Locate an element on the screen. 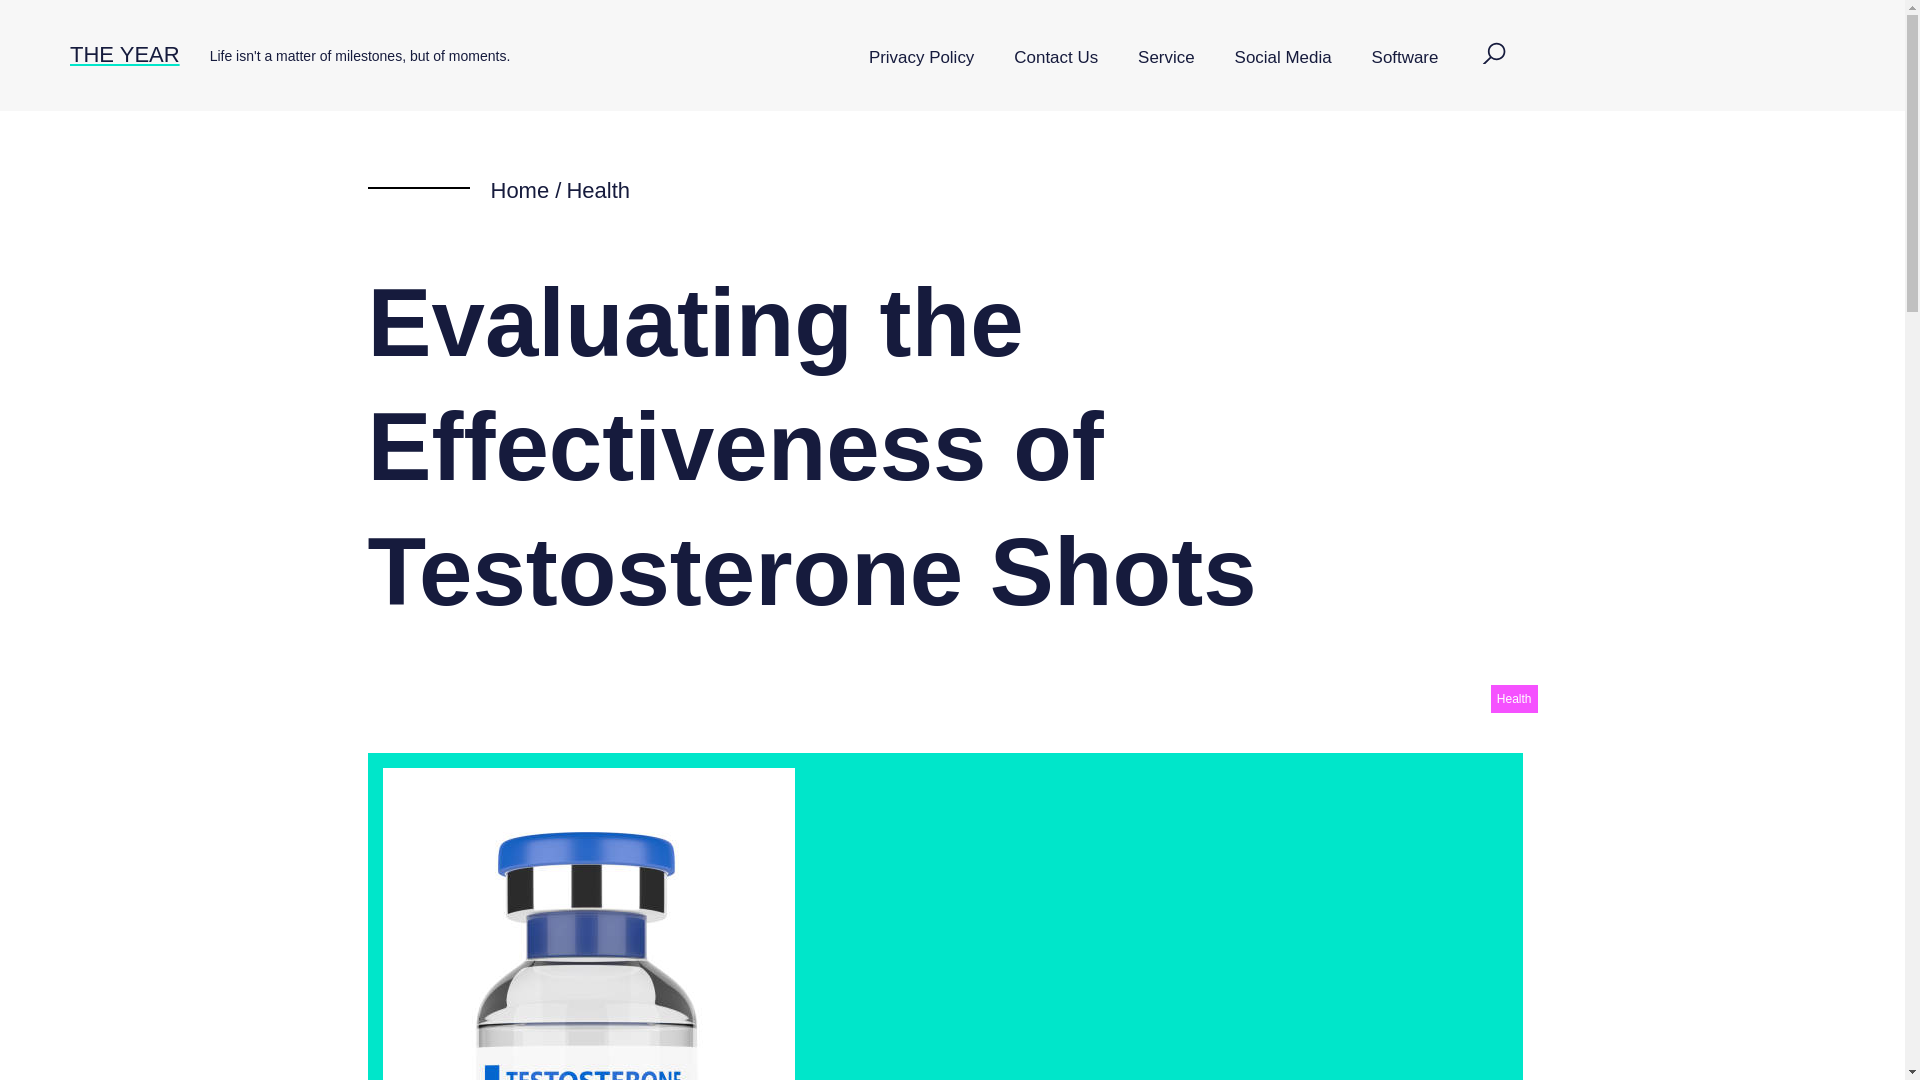  Software is located at coordinates (1405, 58).